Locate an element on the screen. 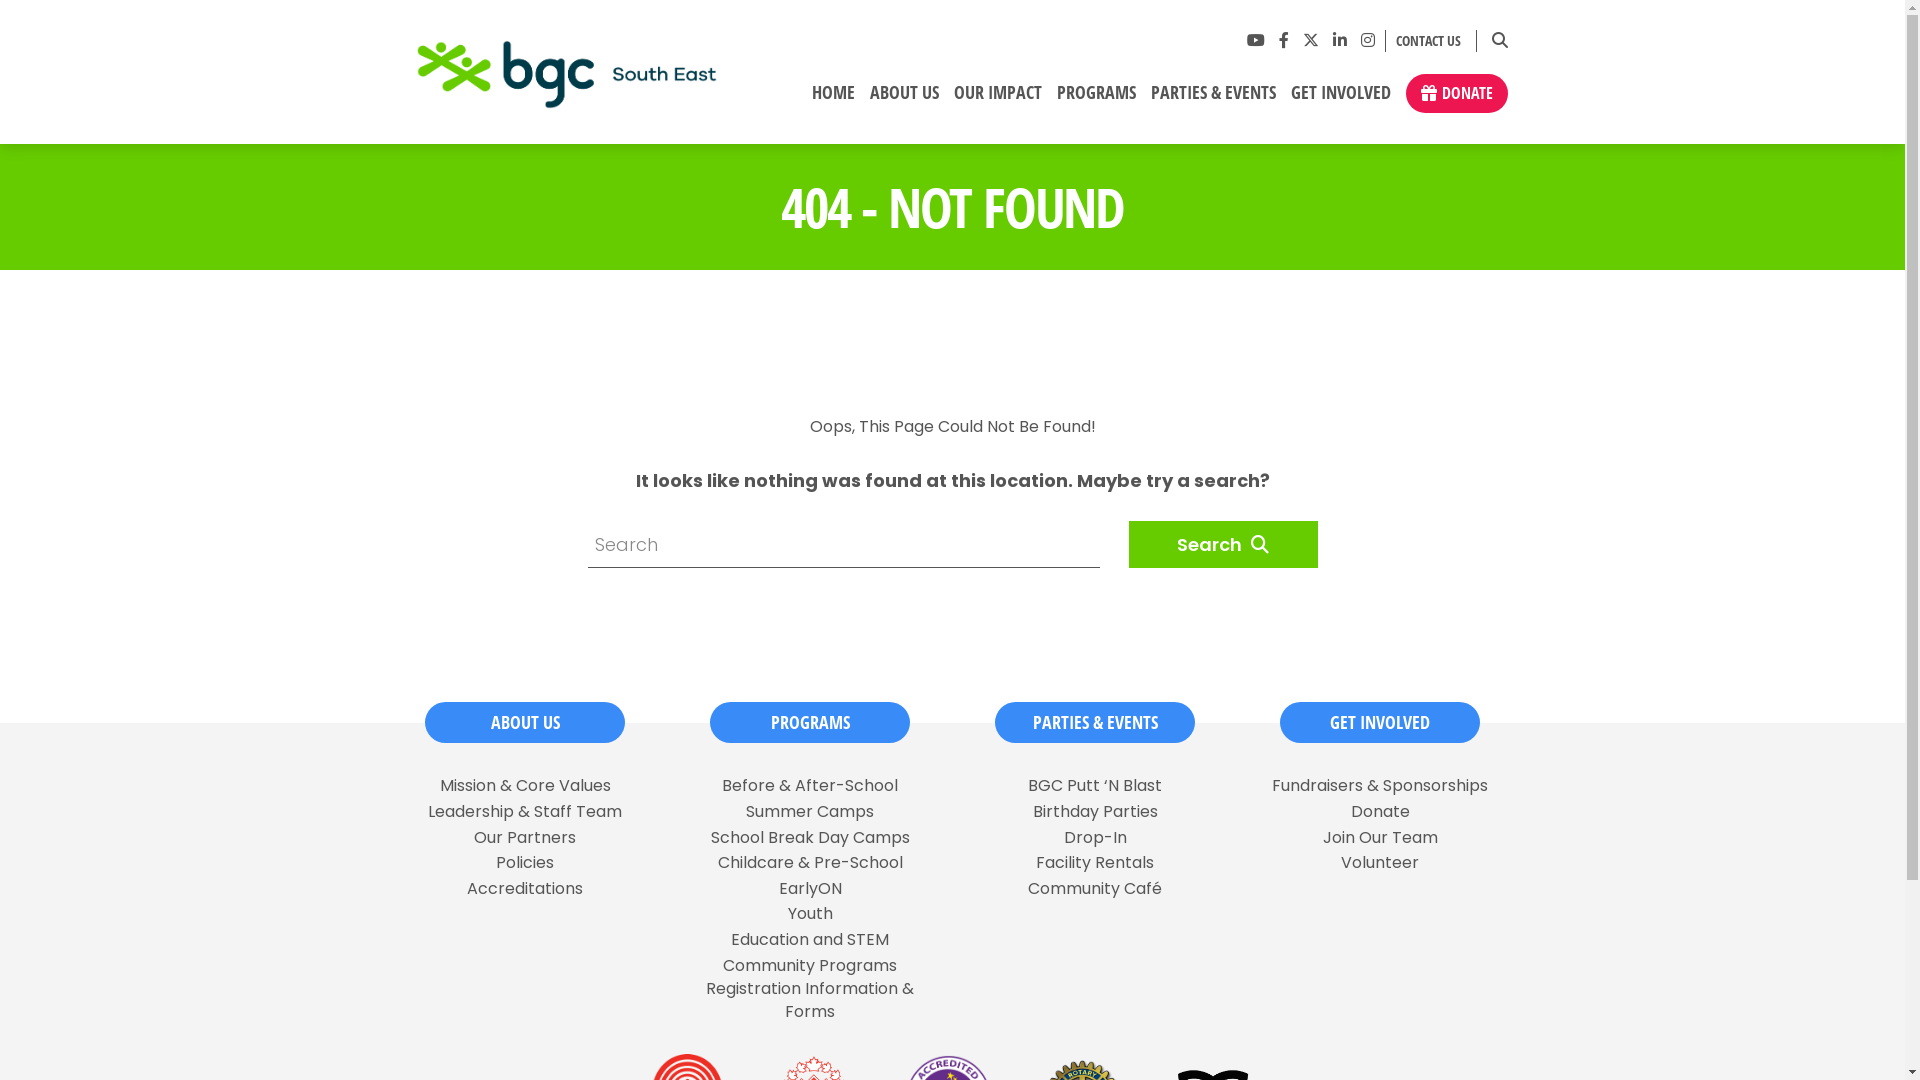 The width and height of the screenshot is (1920, 1080). OUR IMPACT is located at coordinates (998, 100).